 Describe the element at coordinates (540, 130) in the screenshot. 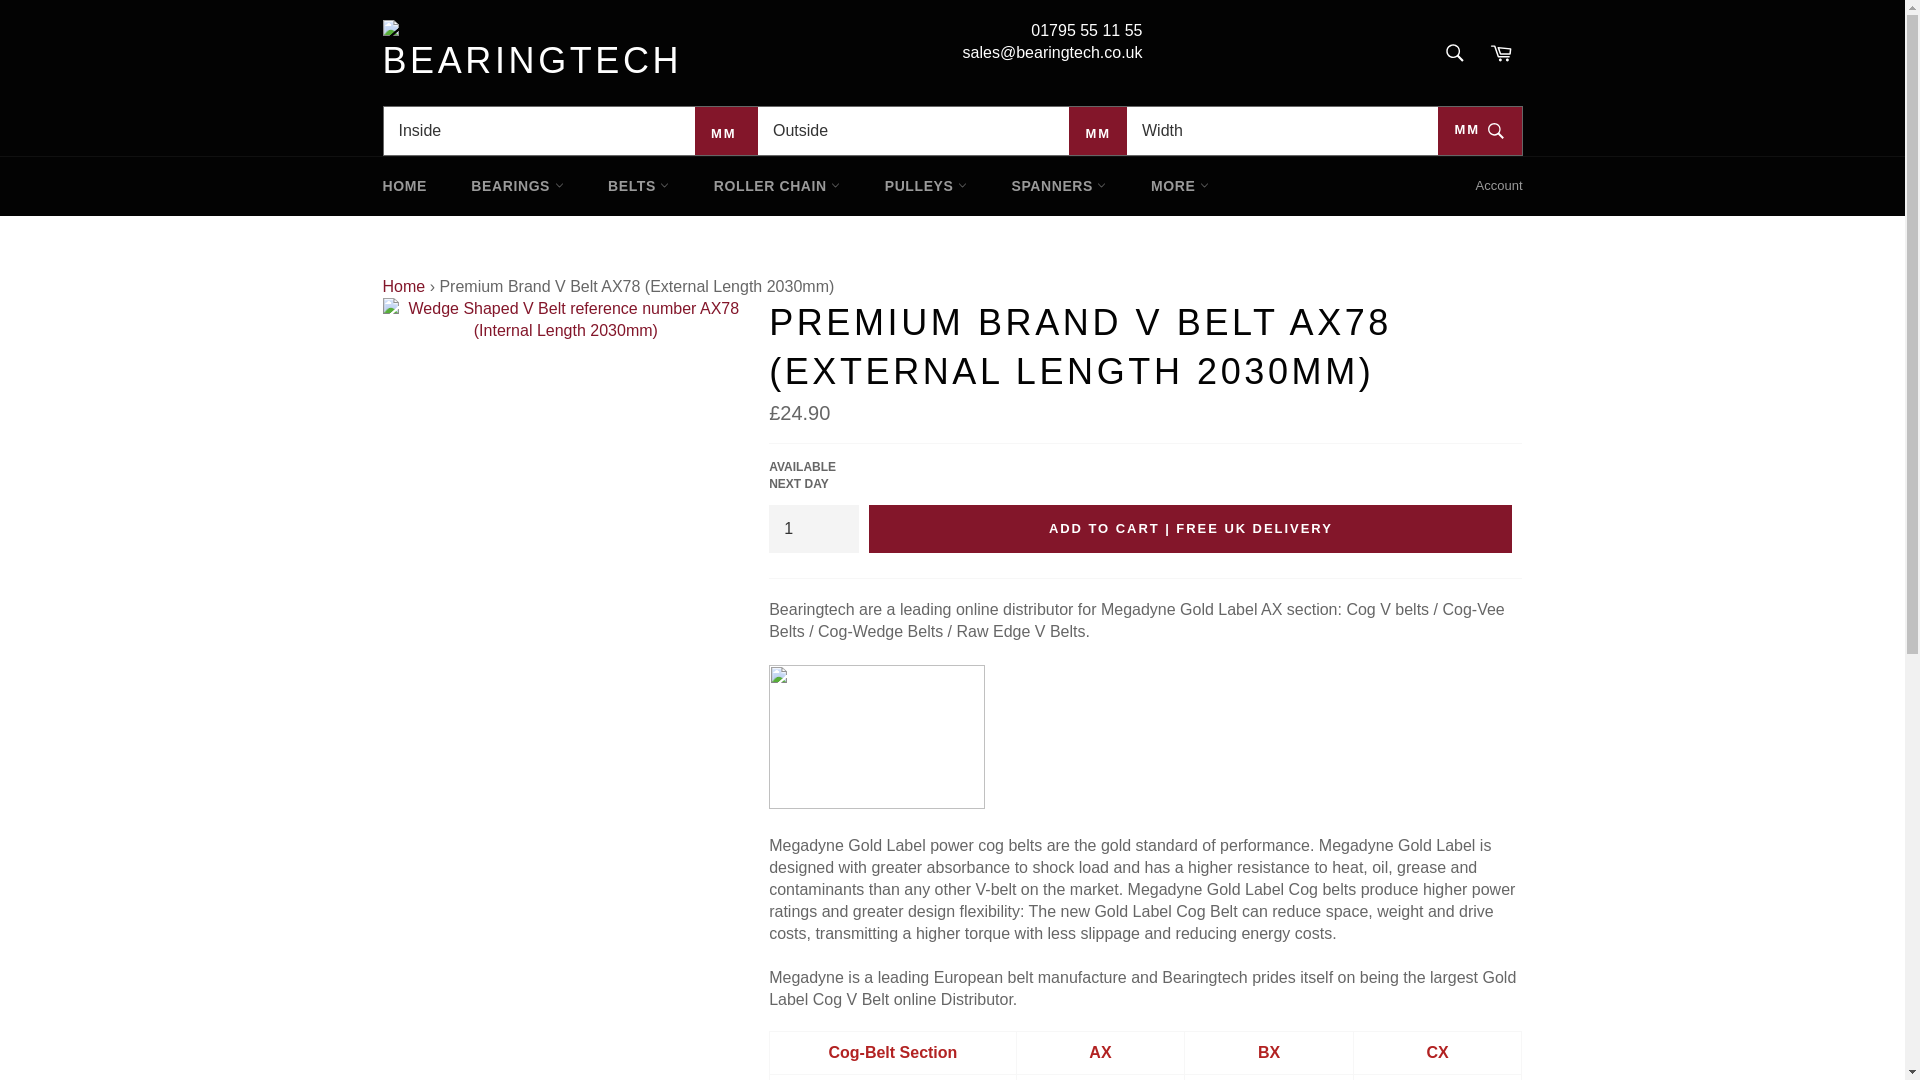

I see `Inside` at that location.